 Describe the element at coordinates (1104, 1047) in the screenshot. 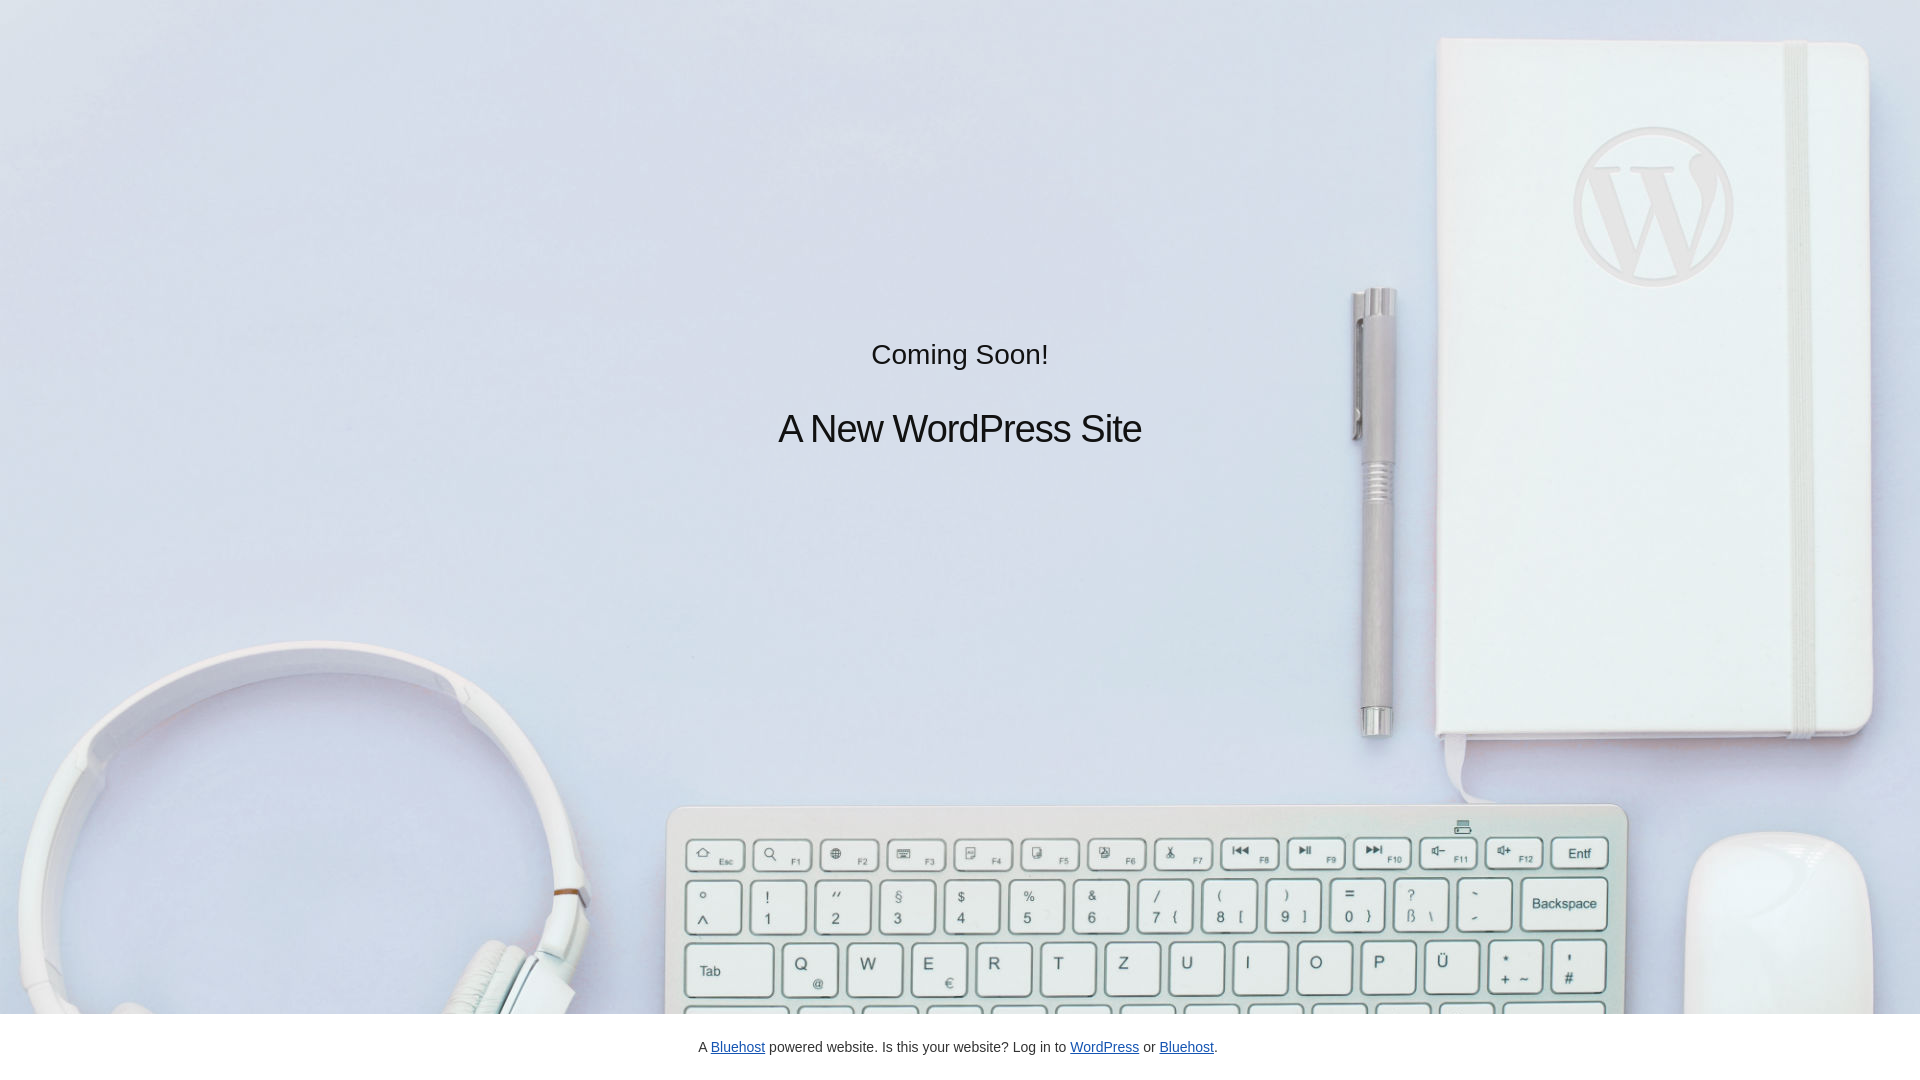

I see `WordPress` at that location.